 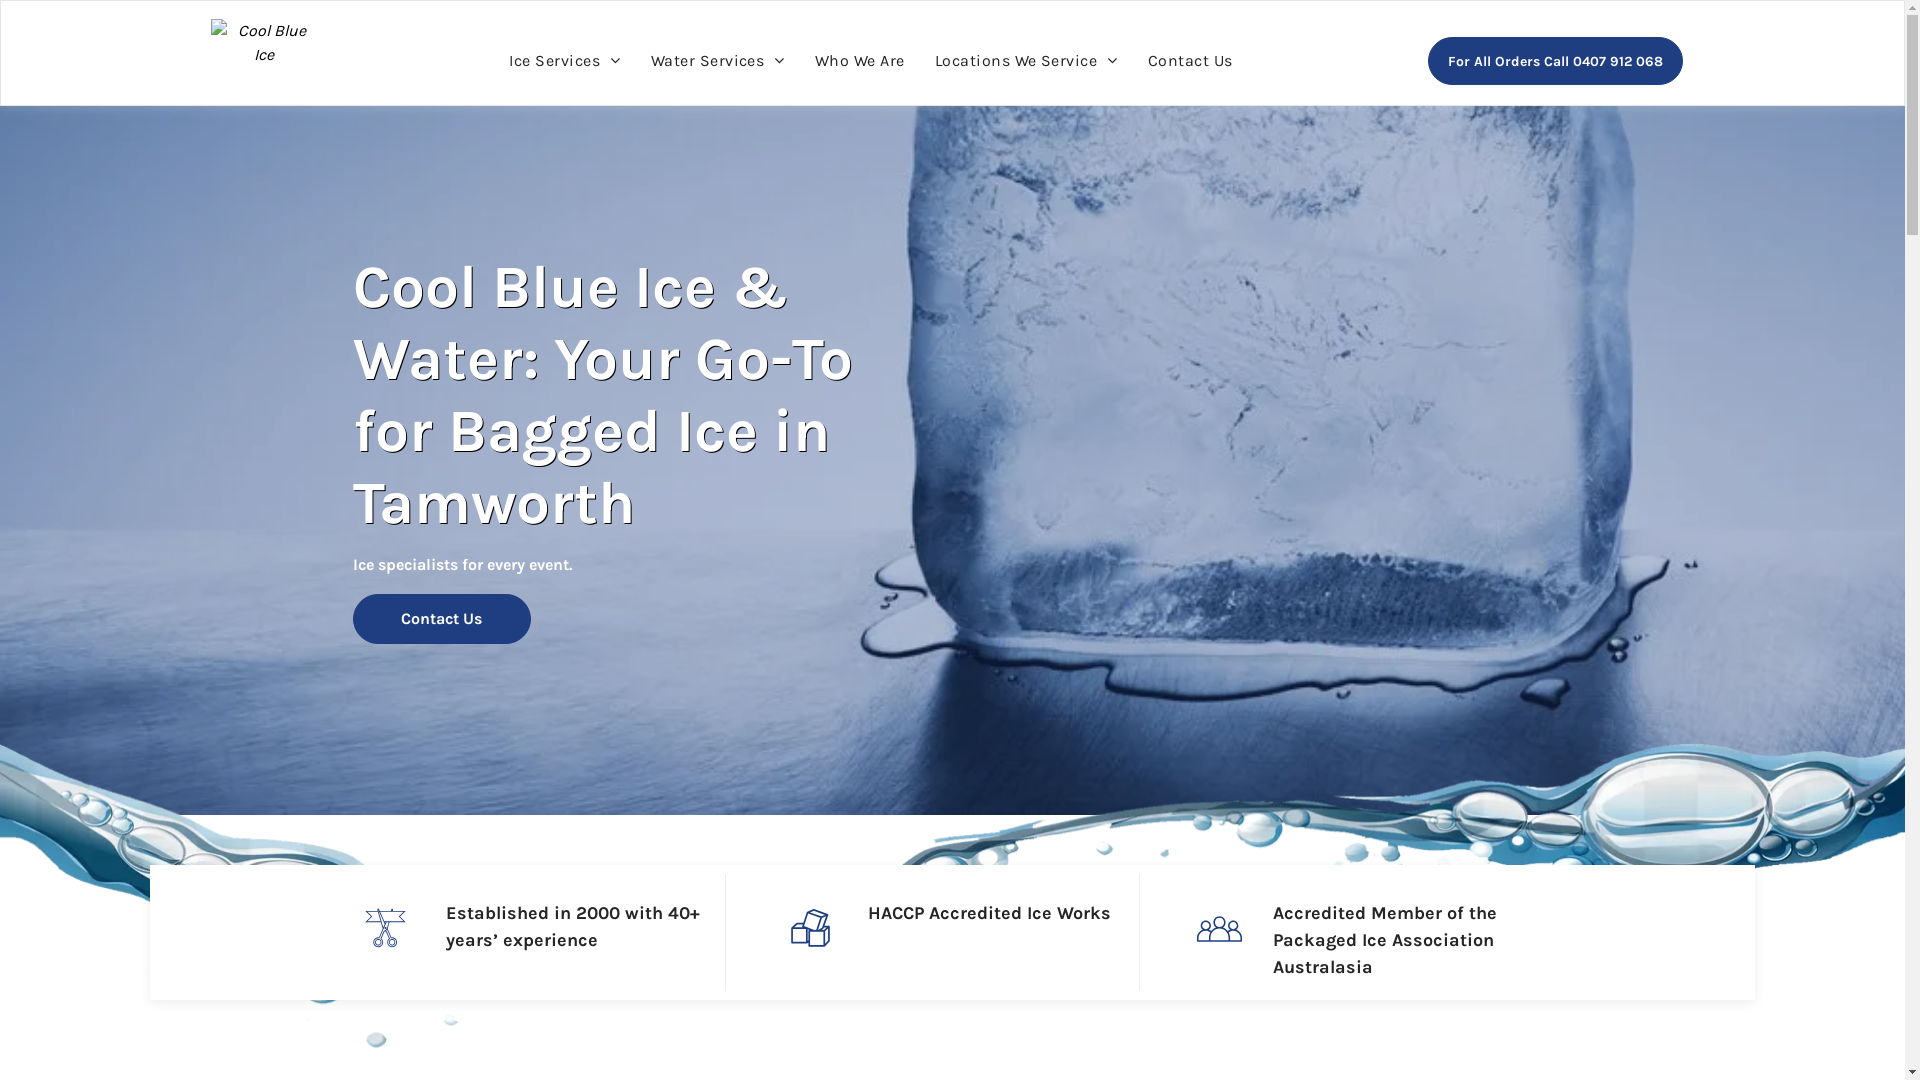 I want to click on Cool Blue Ice, so click(x=265, y=57).